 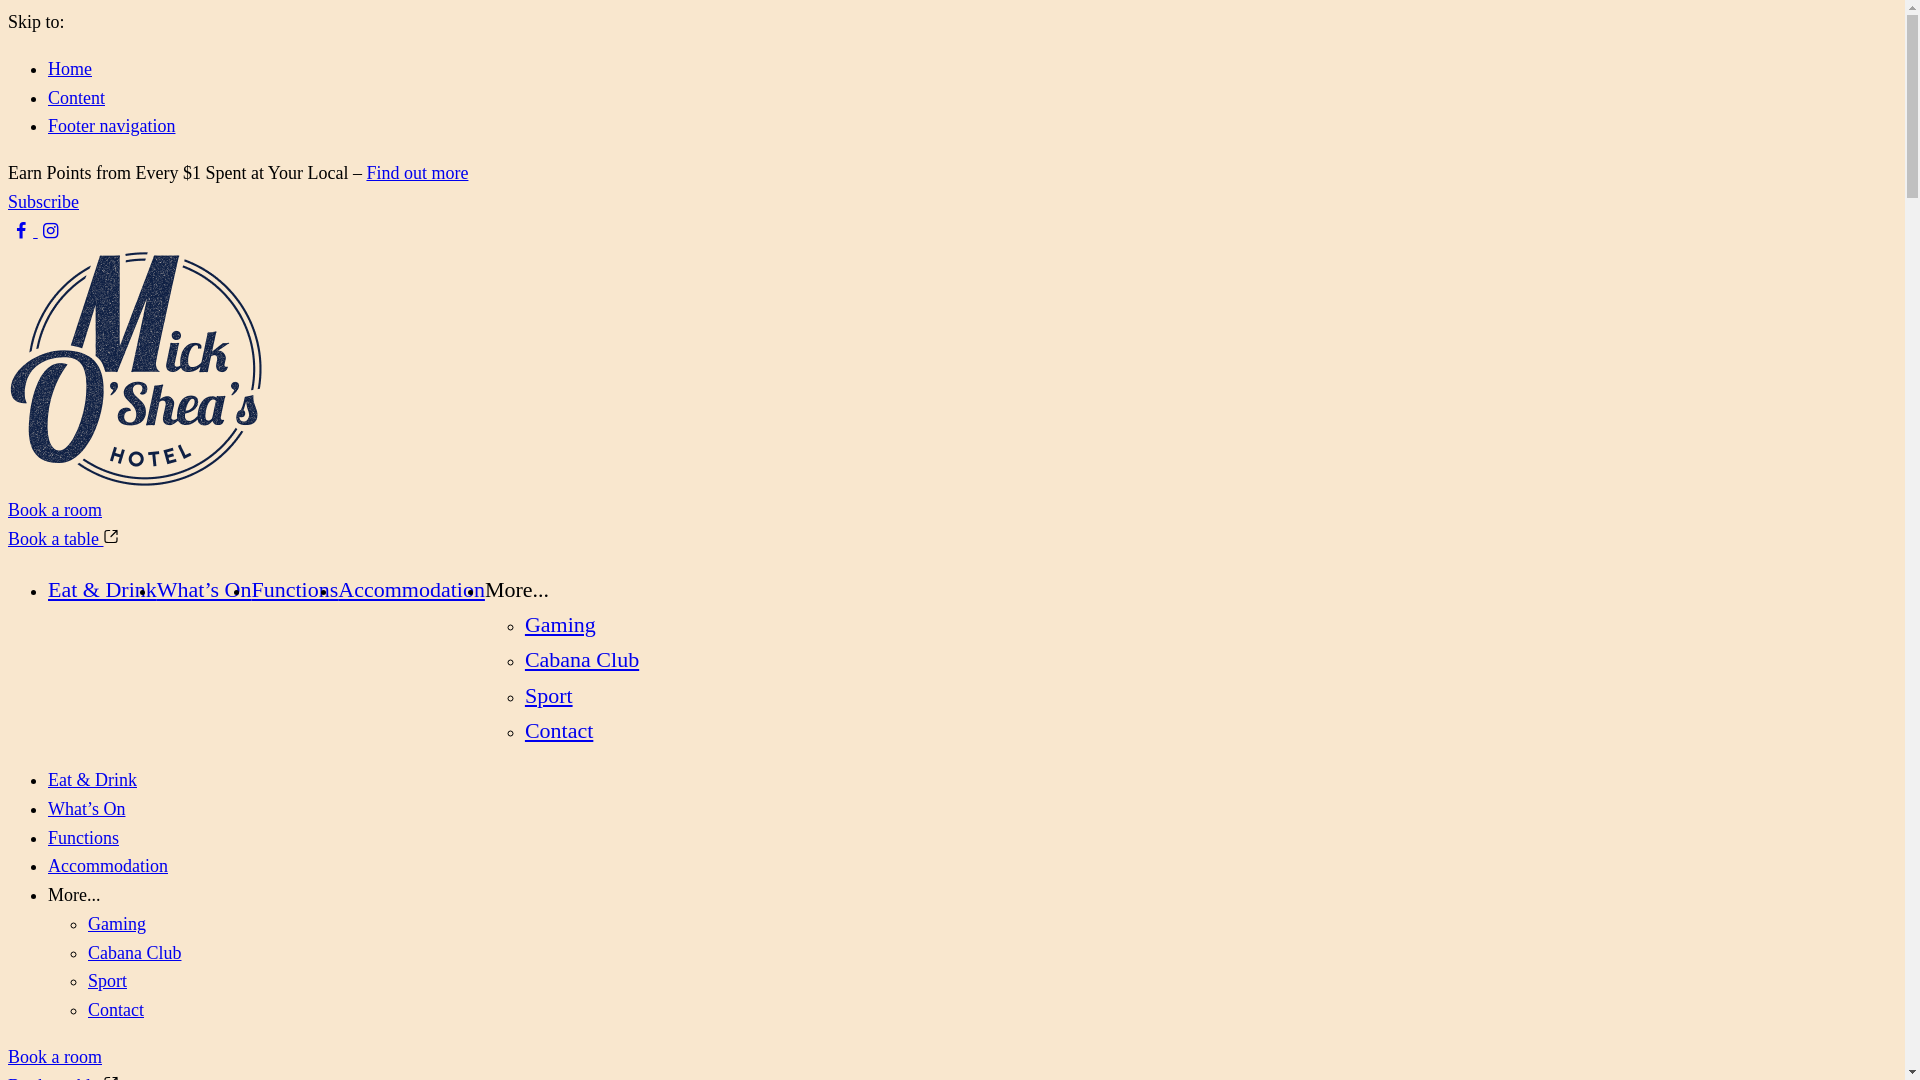 I want to click on Find out more, so click(x=417, y=173).